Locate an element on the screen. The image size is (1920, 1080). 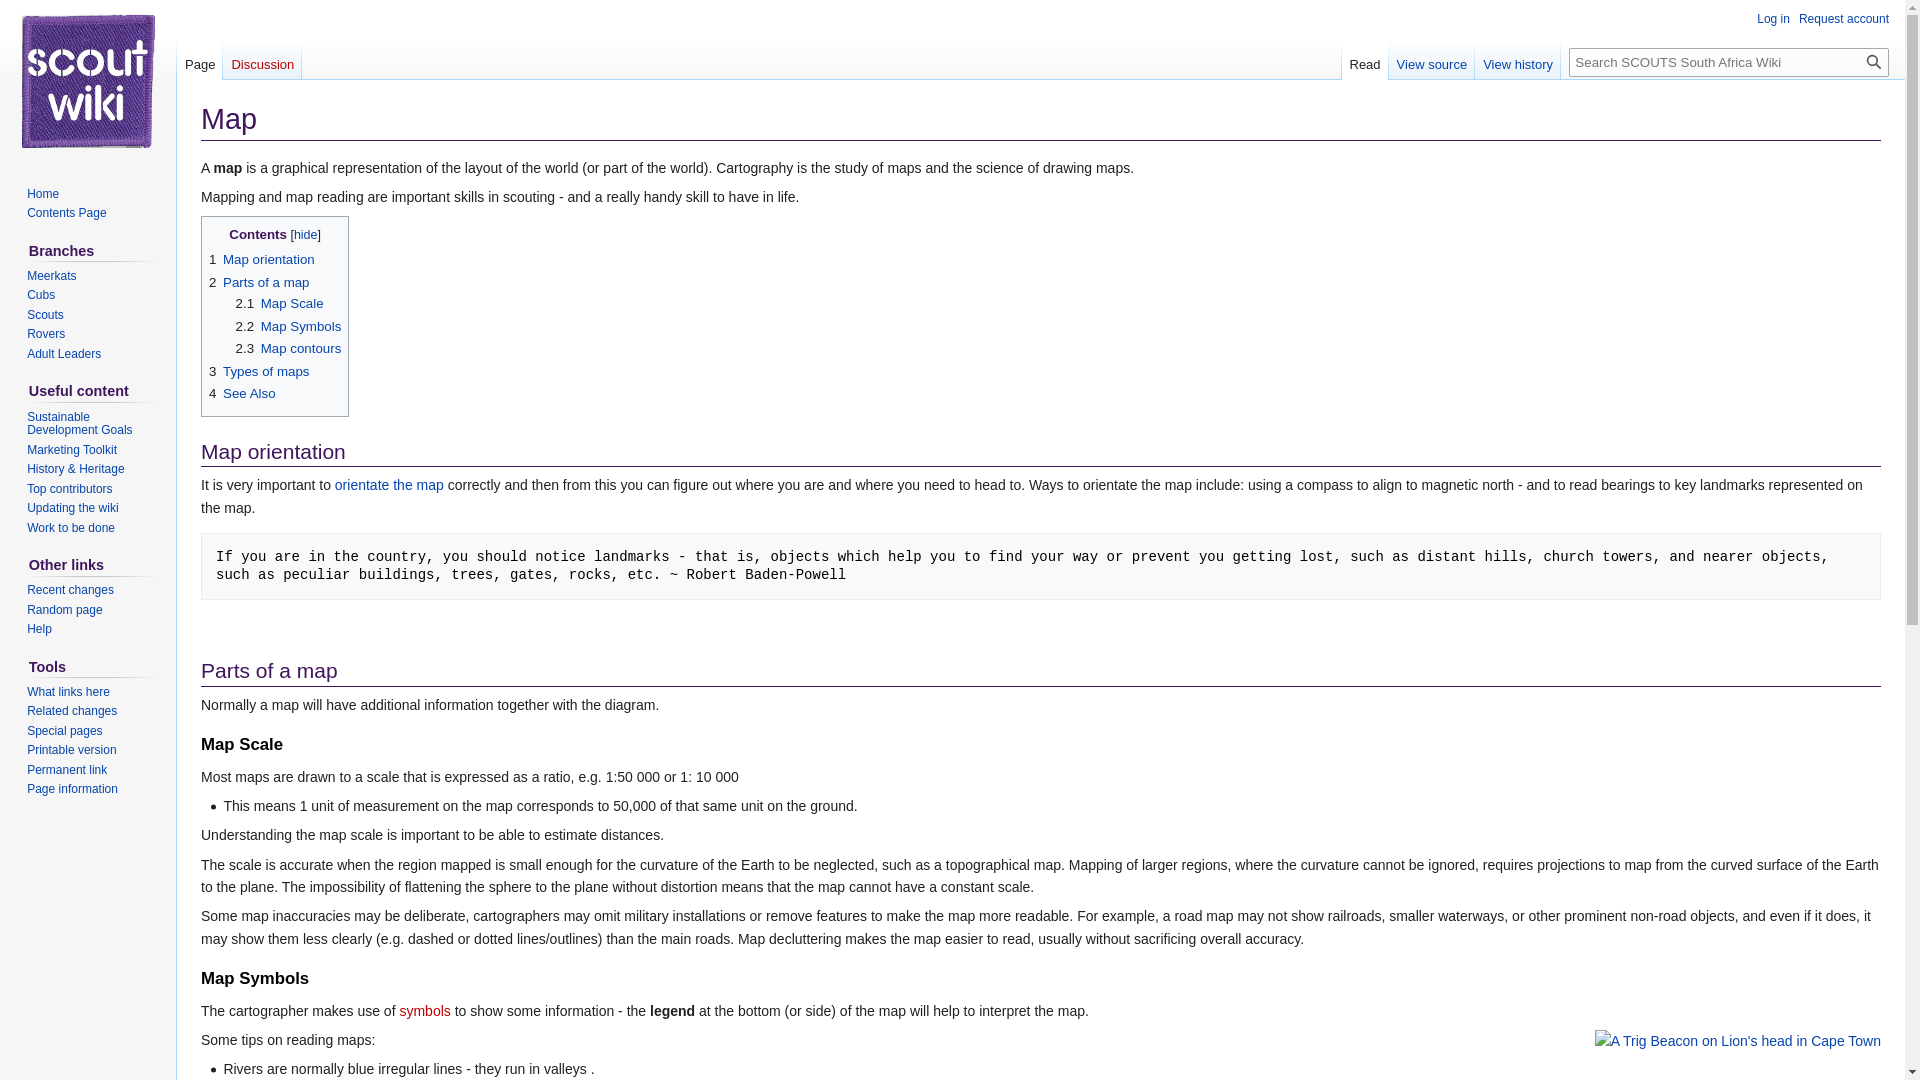
Page is located at coordinates (199, 59).